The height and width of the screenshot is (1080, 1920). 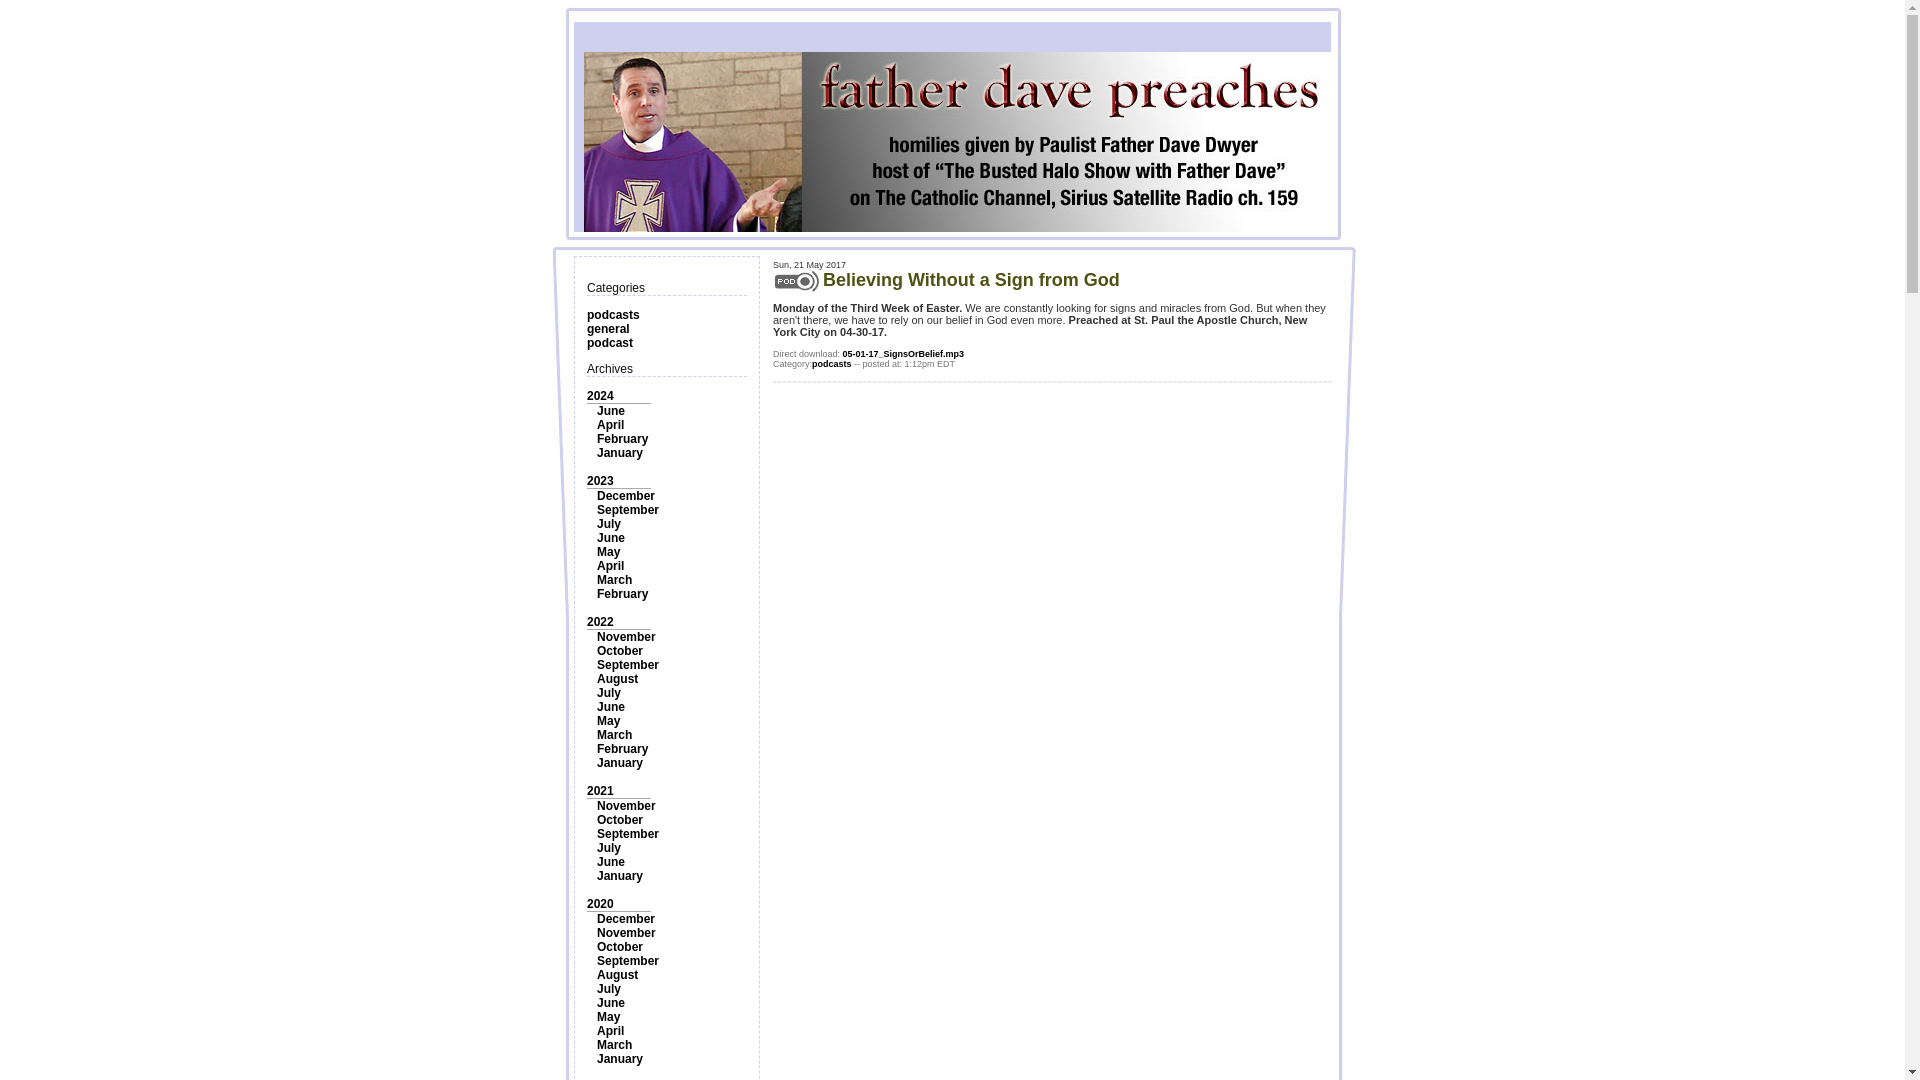 I want to click on November, so click(x=626, y=636).